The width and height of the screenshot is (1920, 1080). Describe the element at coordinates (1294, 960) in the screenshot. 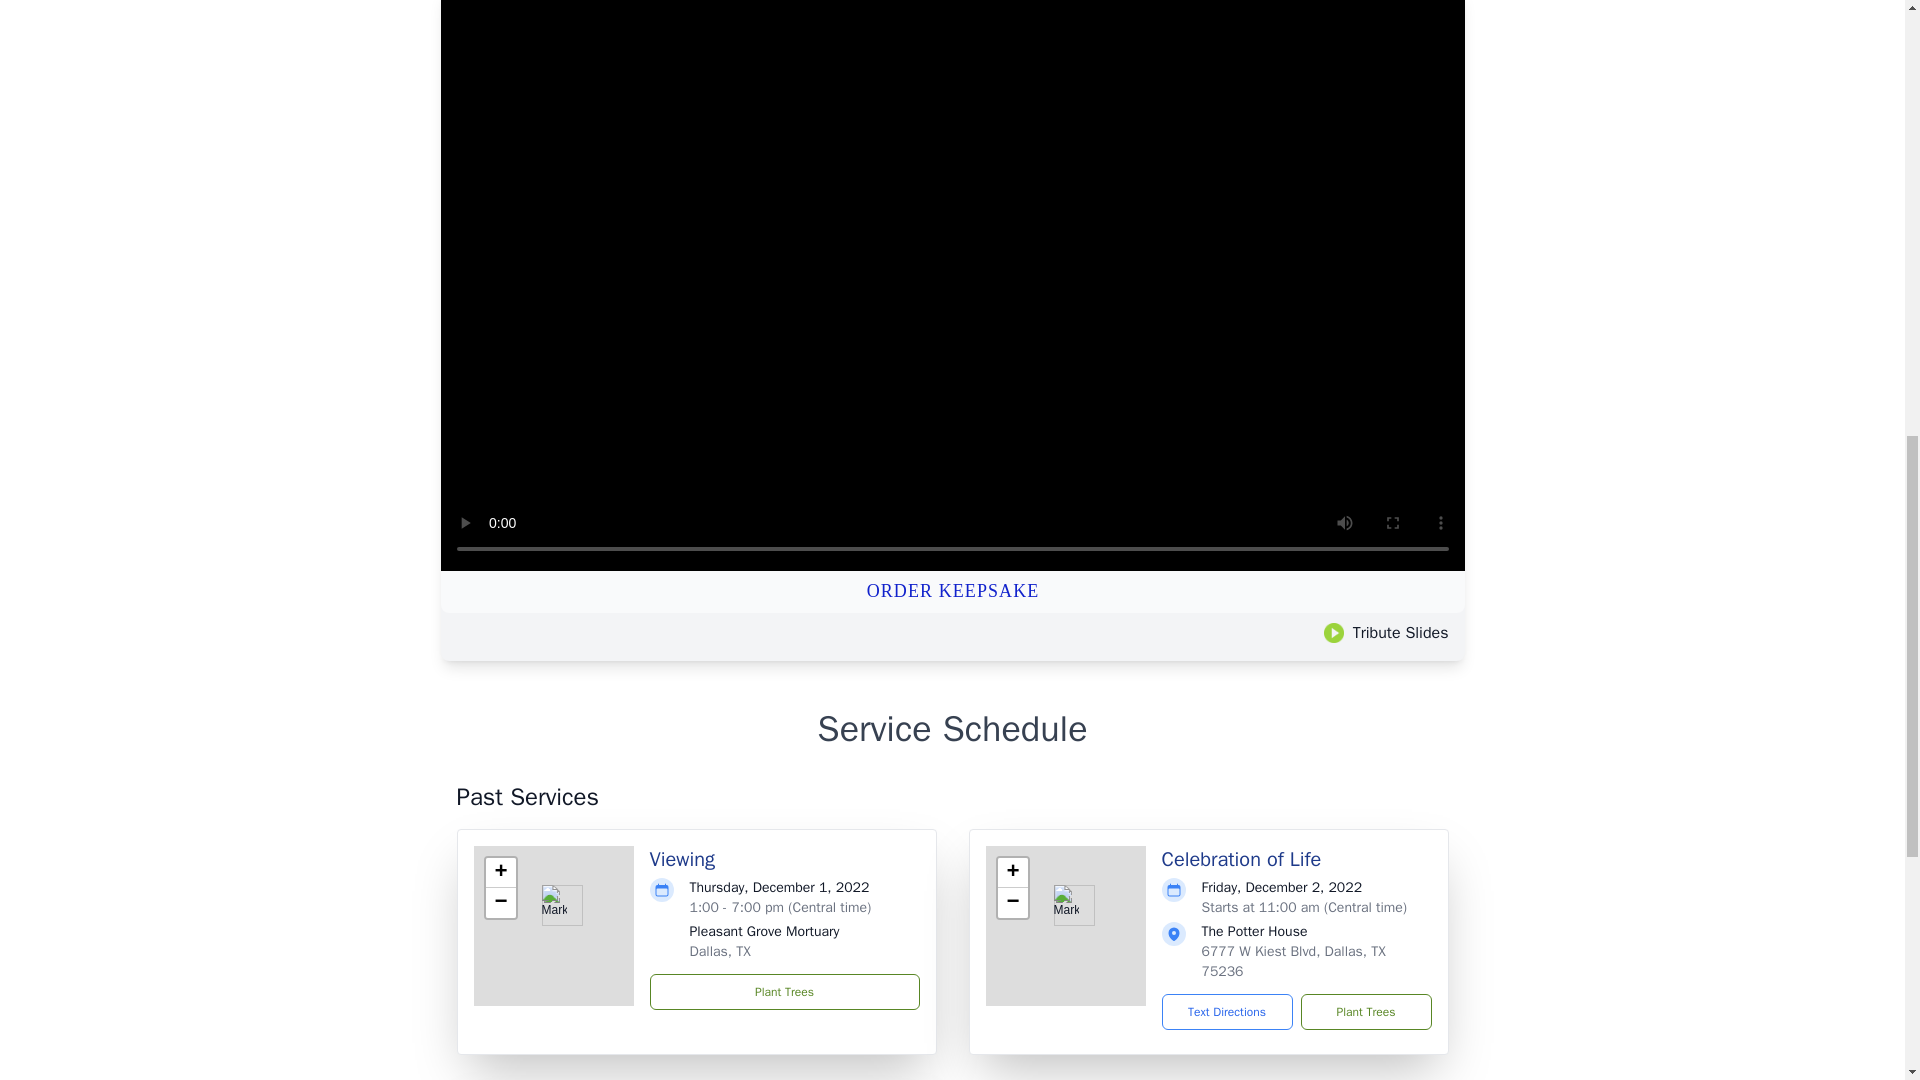

I see `6777 W Kiest Blvd, Dallas, TX 75236` at that location.